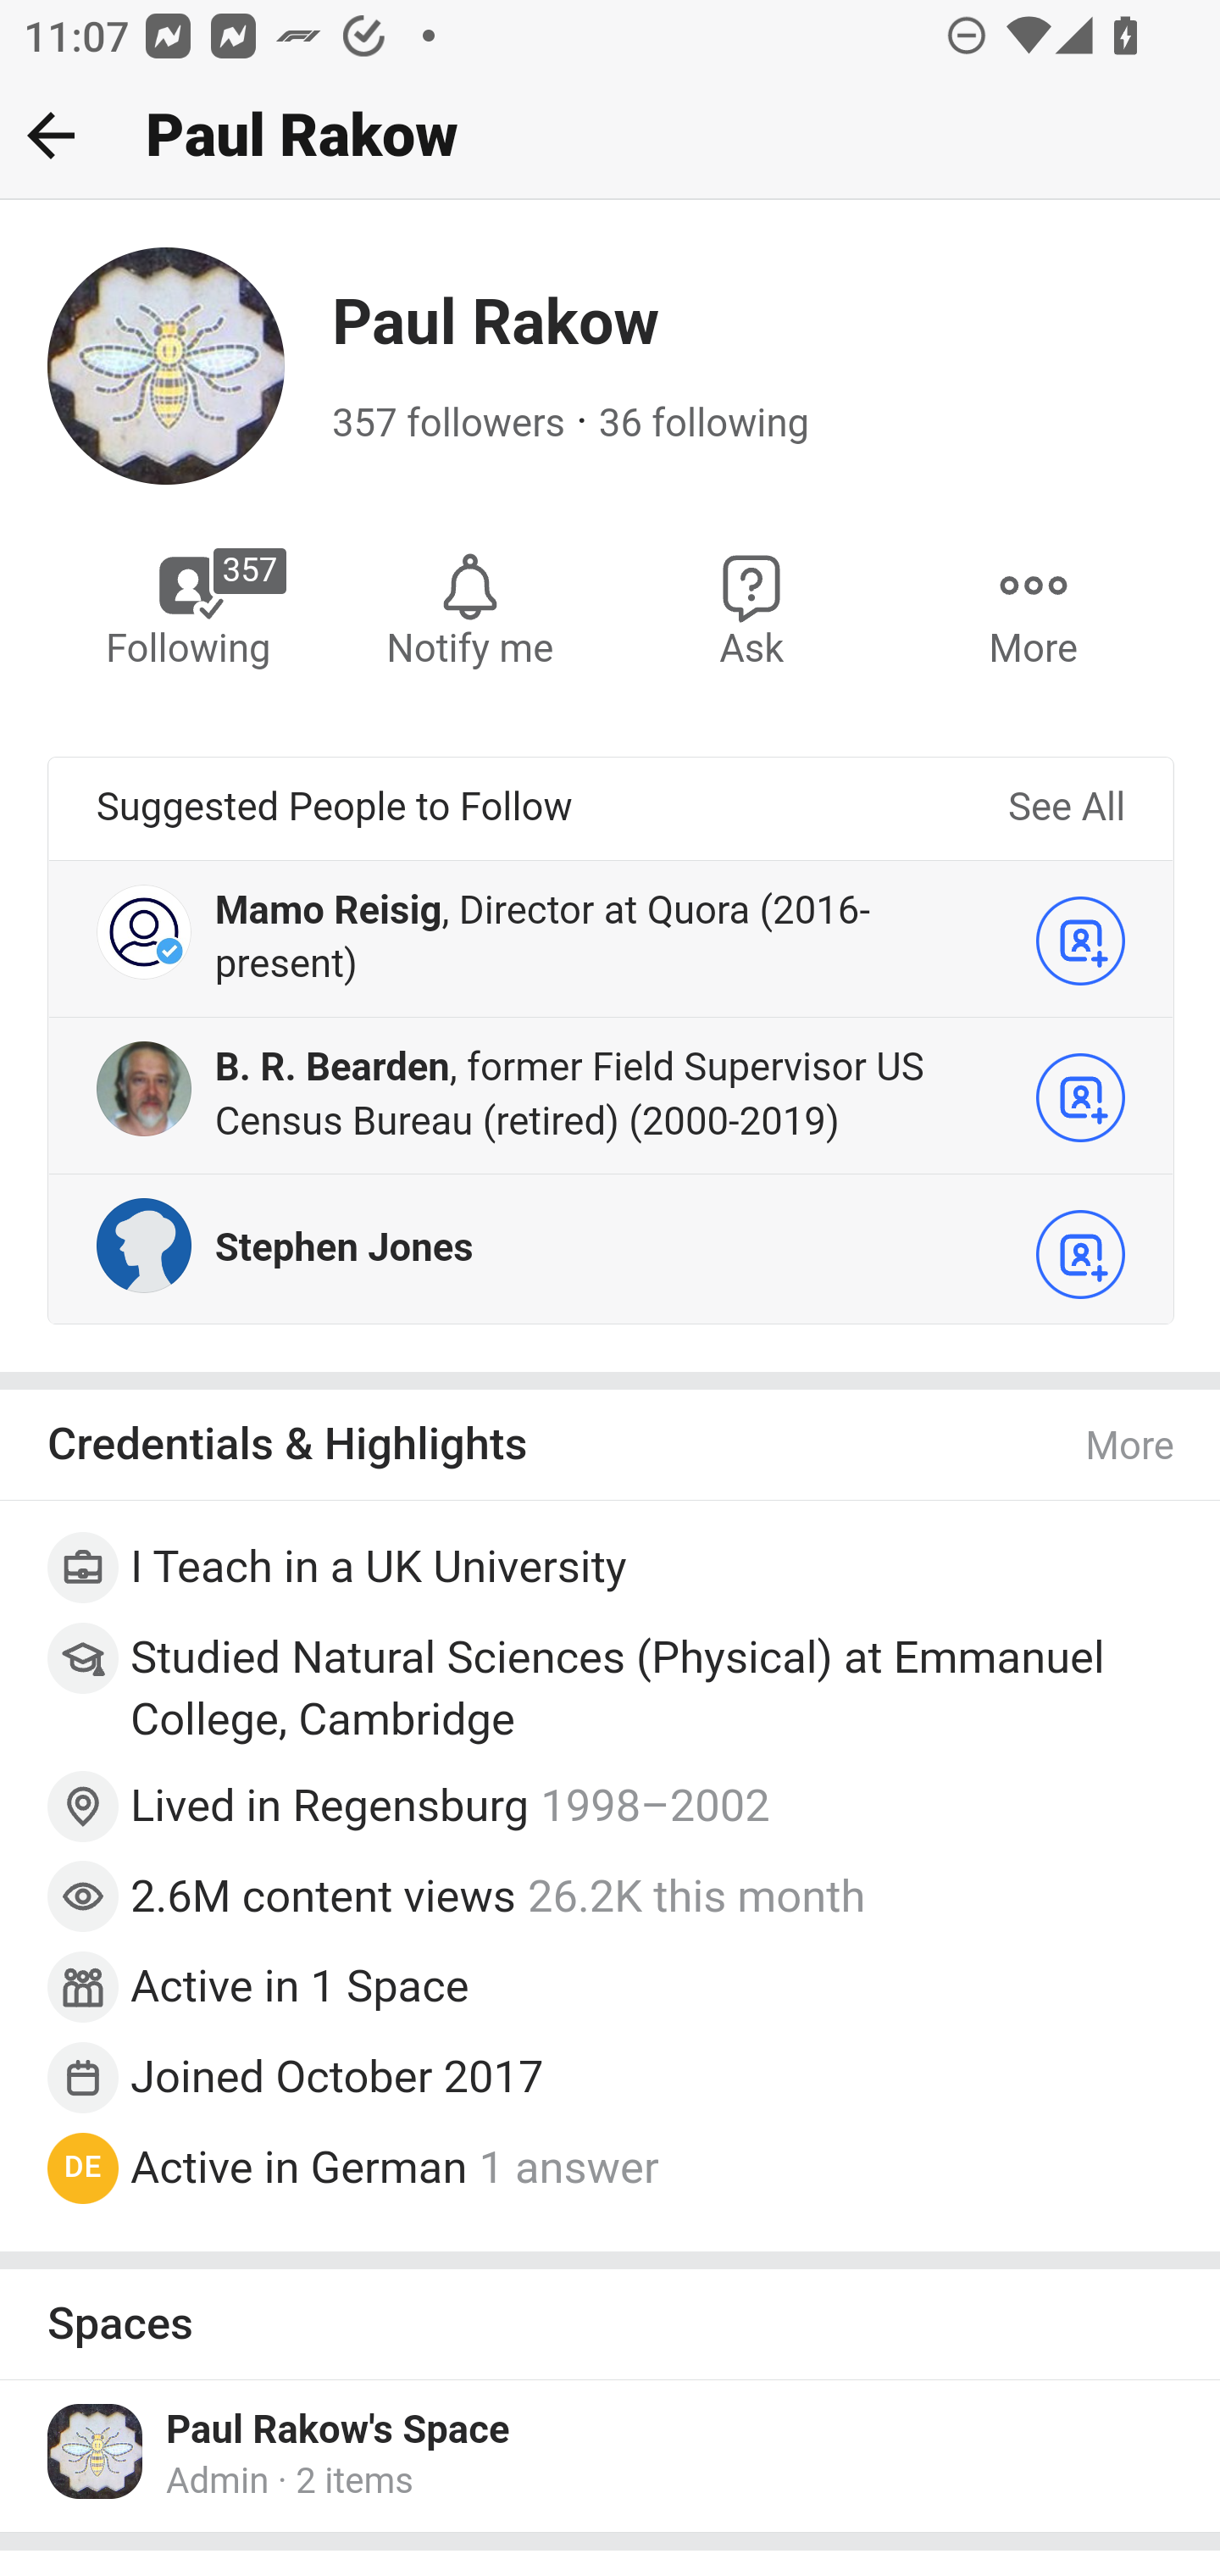  I want to click on Profile photo for B. R. Bearden, so click(144, 1086).